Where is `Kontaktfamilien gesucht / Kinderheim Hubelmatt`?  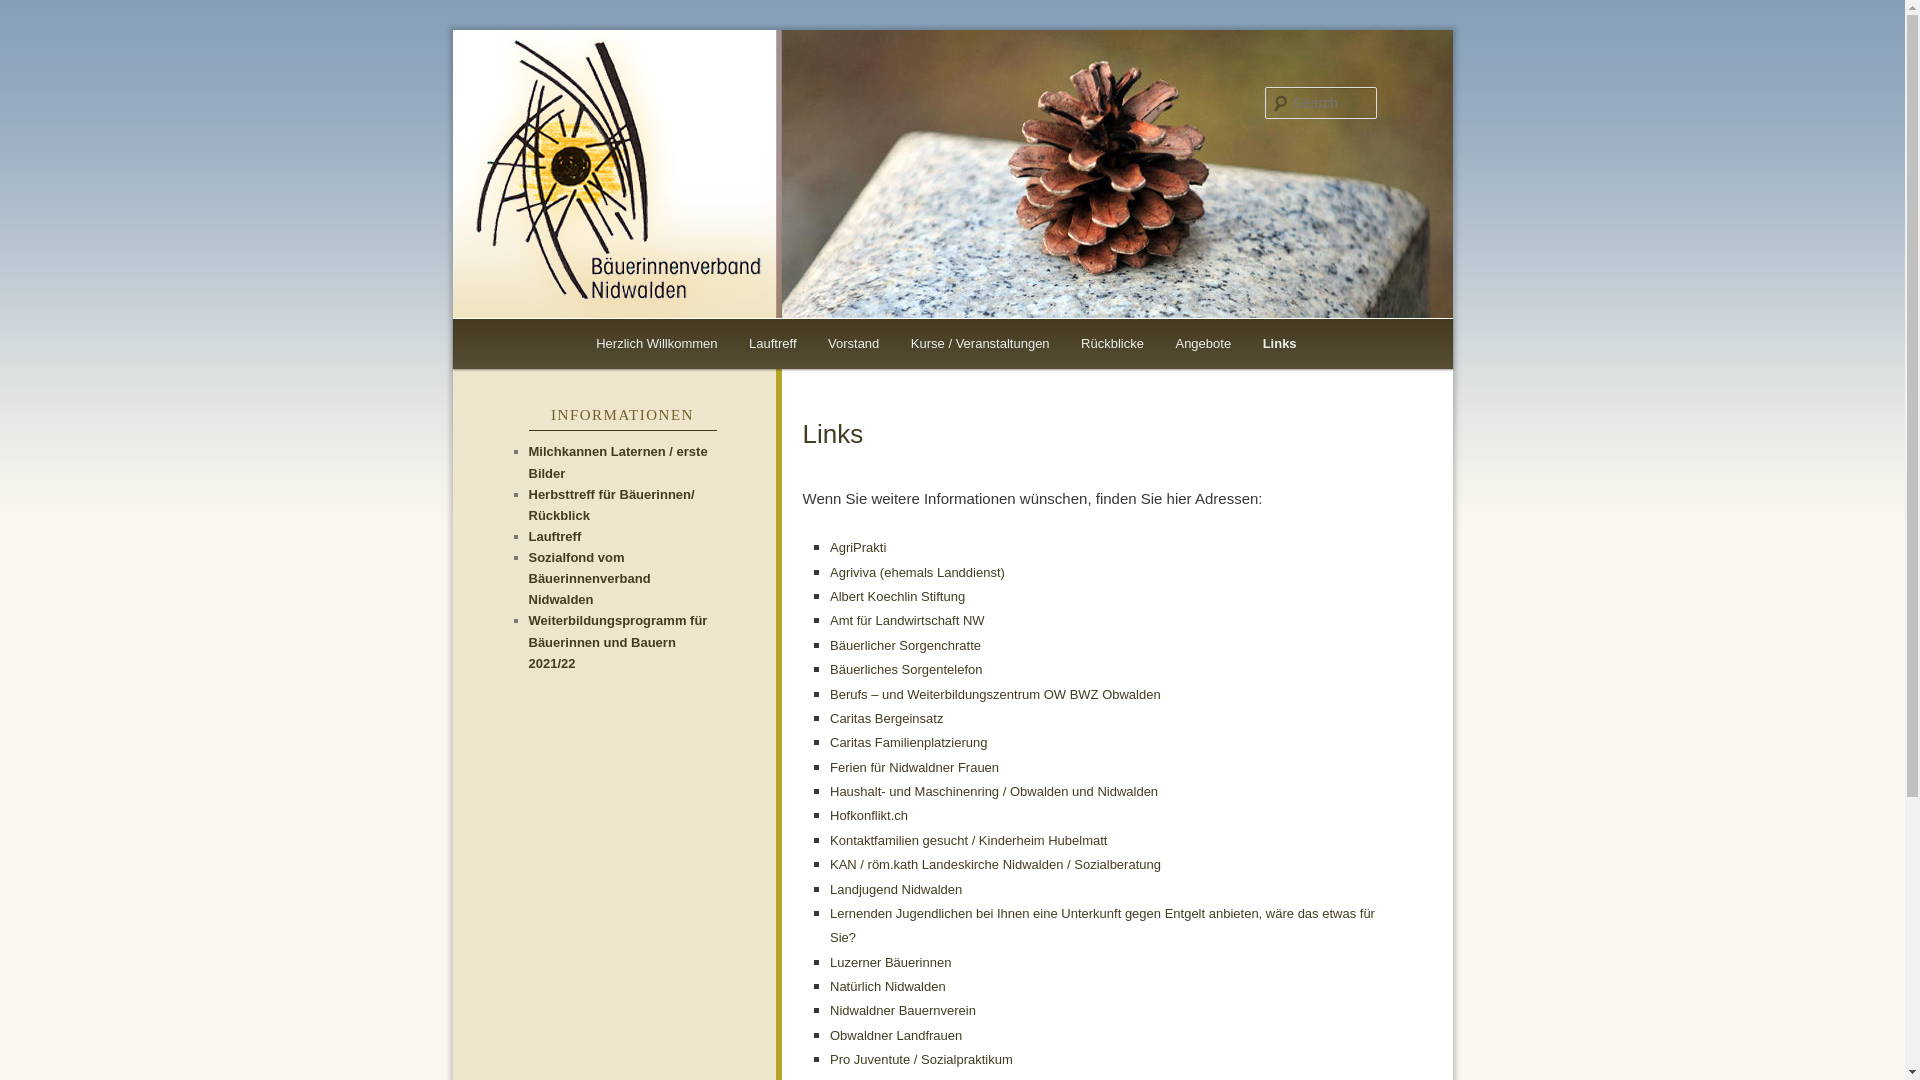
Kontaktfamilien gesucht / Kinderheim Hubelmatt is located at coordinates (968, 840).